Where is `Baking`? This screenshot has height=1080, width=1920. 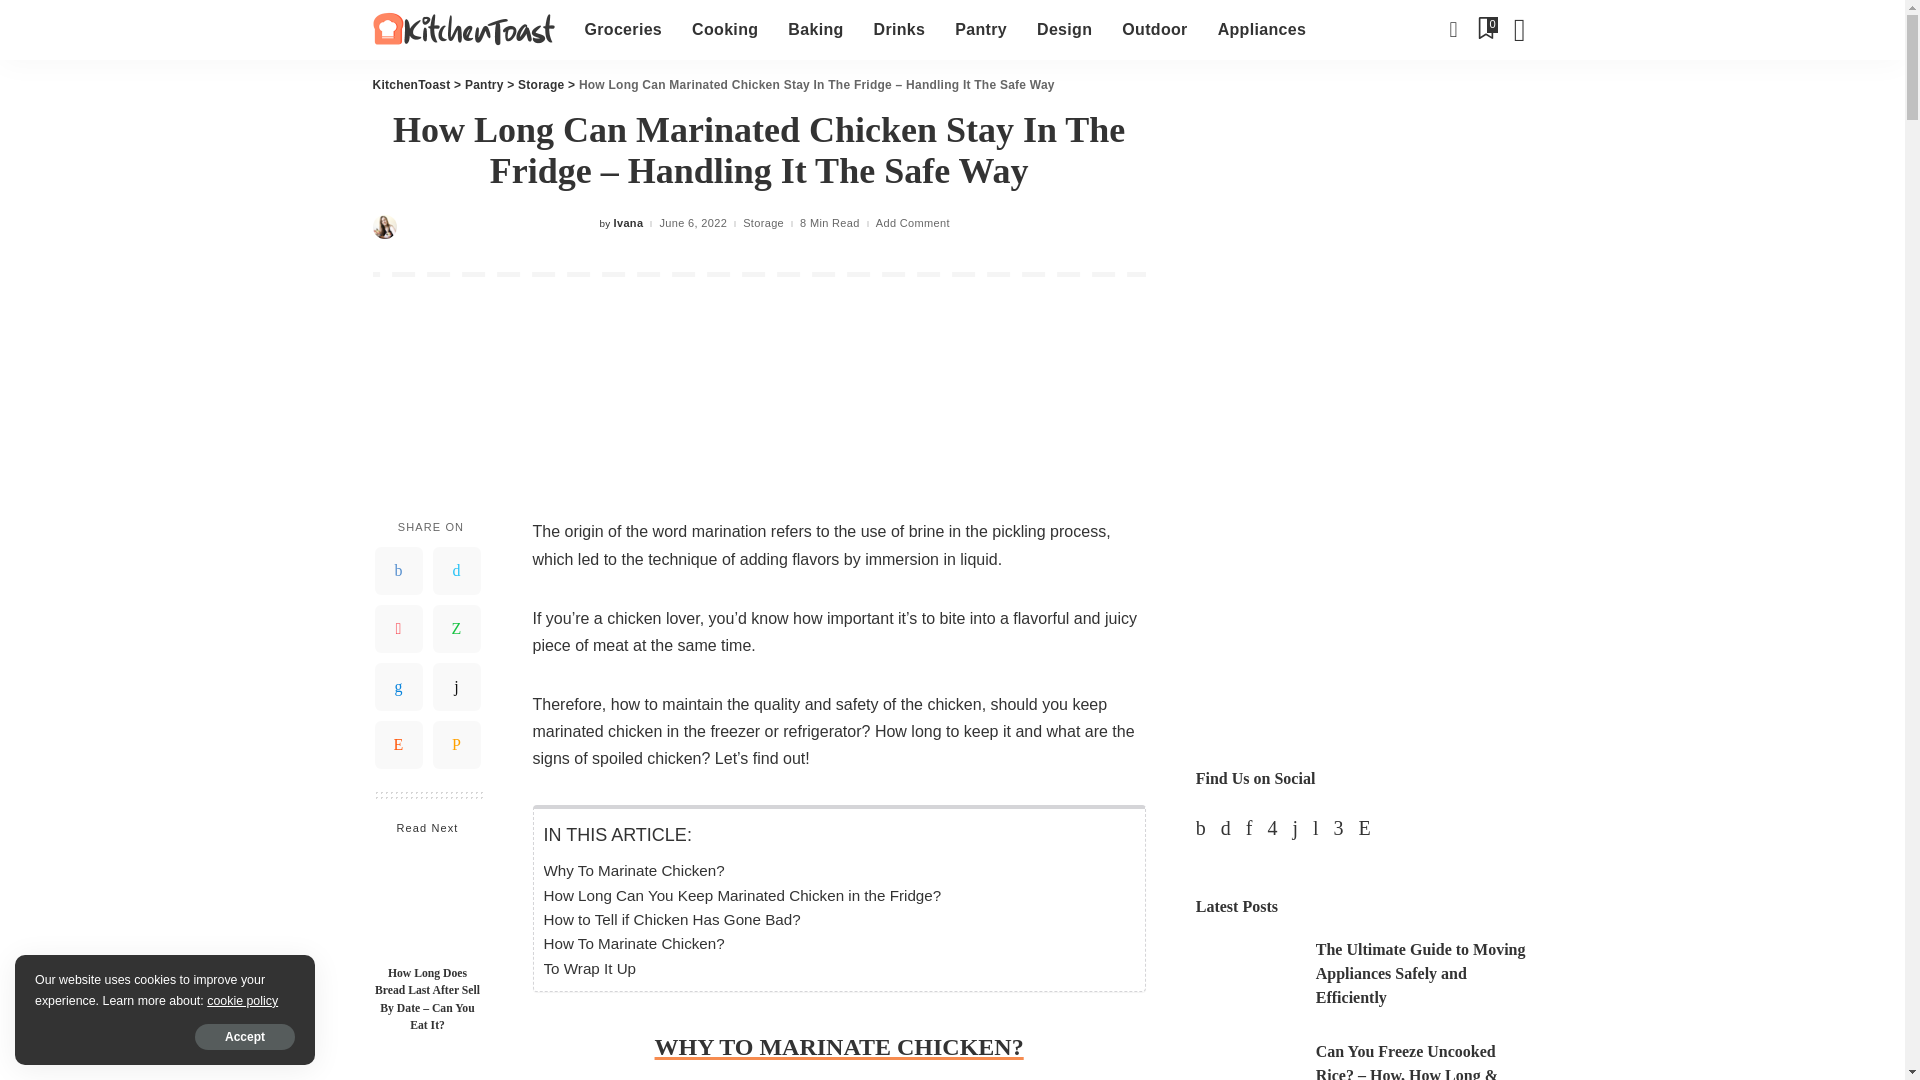 Baking is located at coordinates (816, 30).